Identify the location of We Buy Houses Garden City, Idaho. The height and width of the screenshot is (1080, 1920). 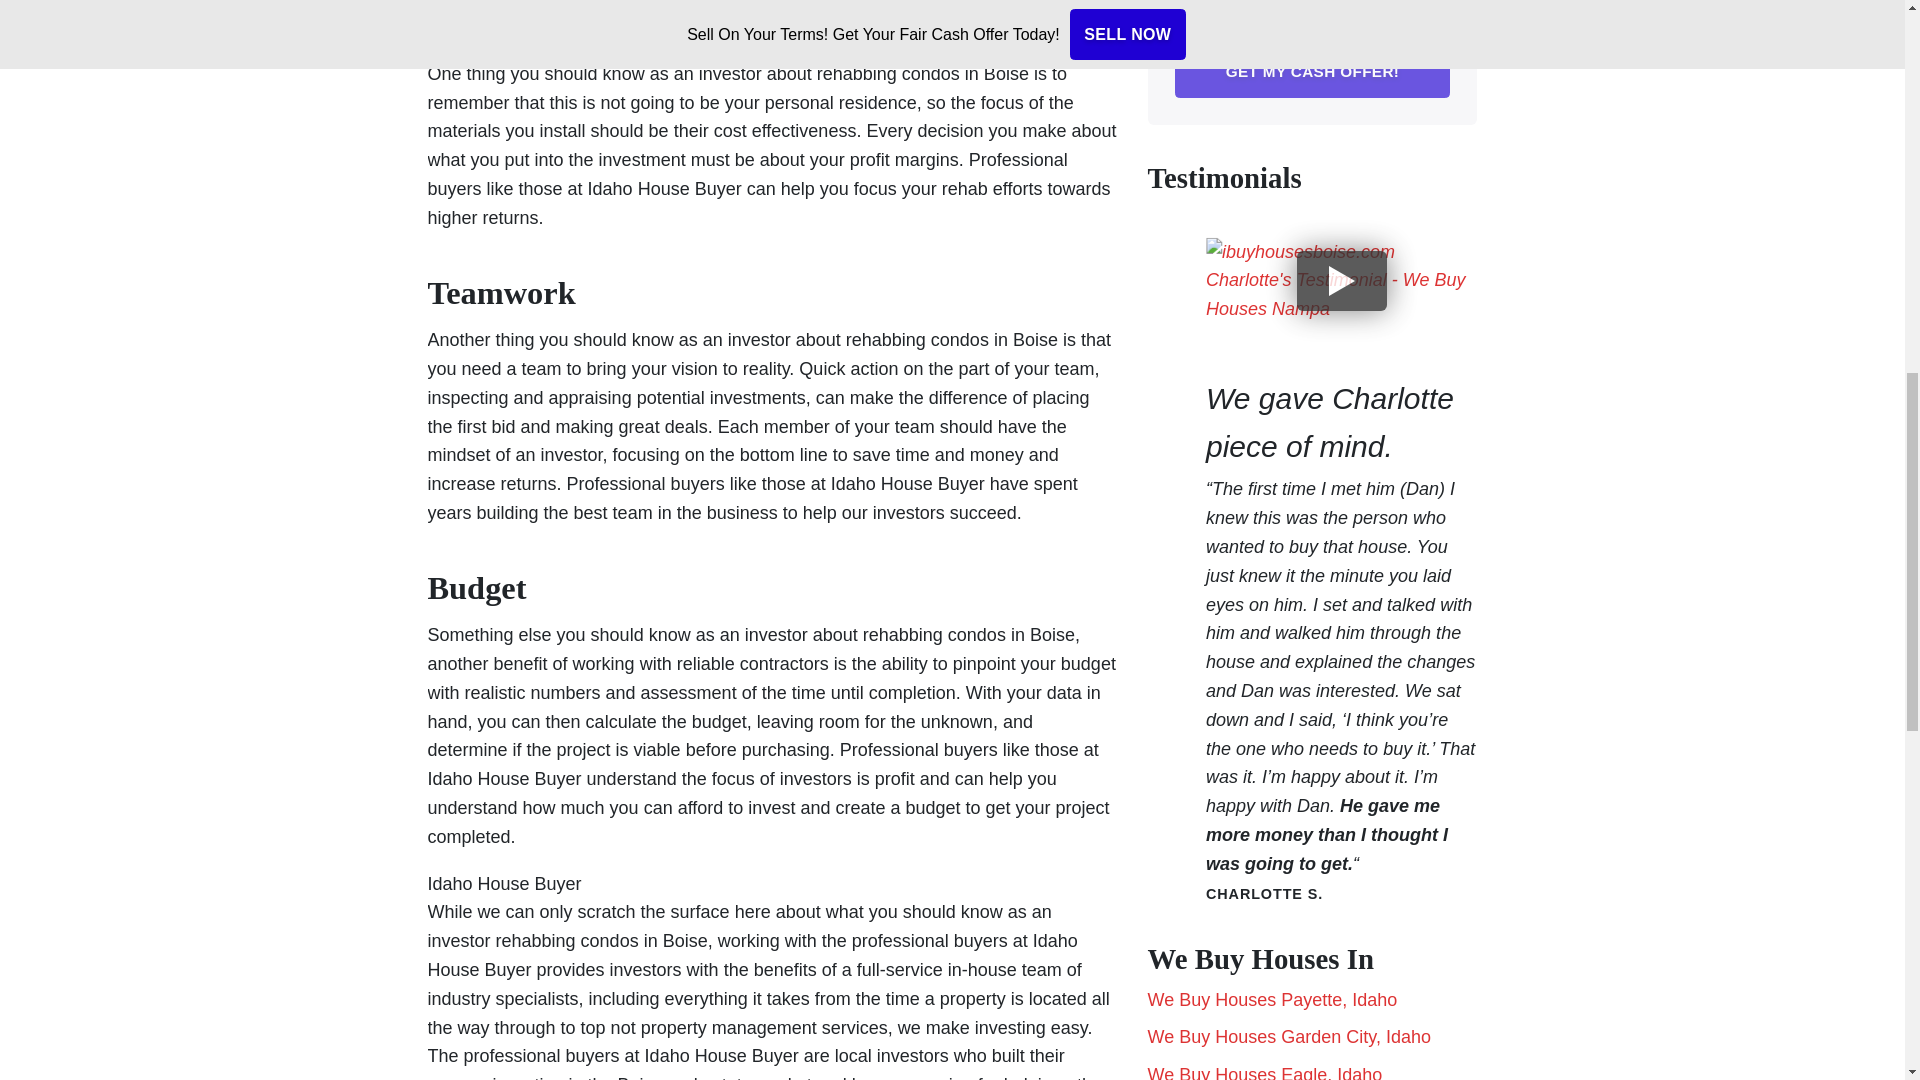
(1289, 1036).